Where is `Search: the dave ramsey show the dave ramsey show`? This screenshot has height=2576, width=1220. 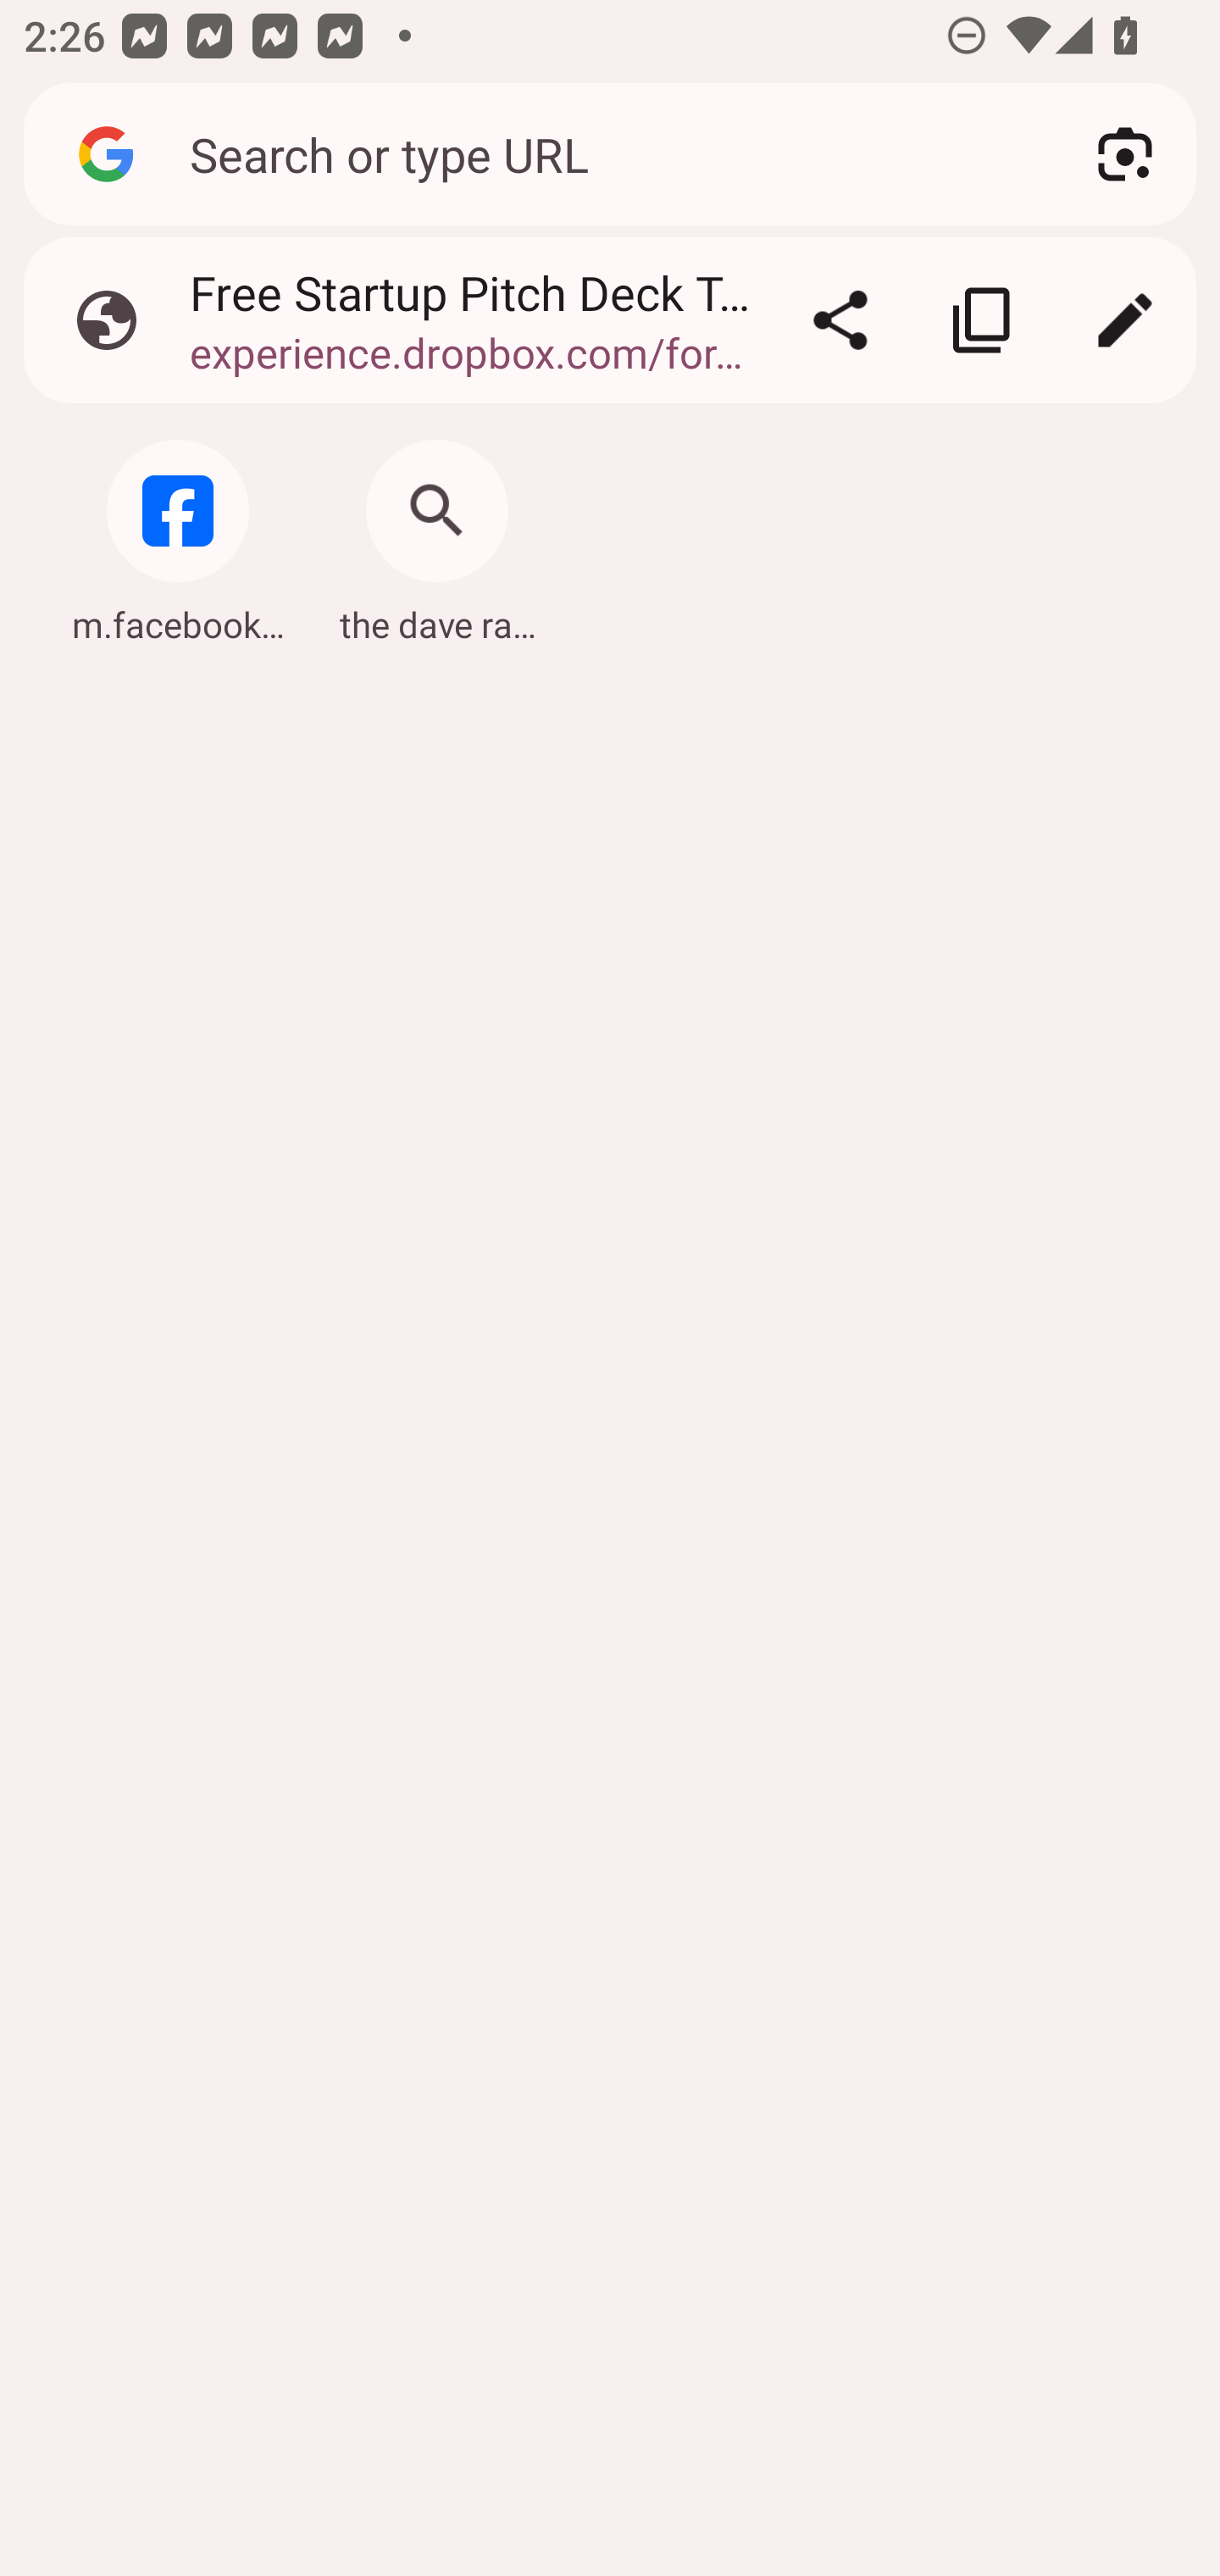 Search: the dave ramsey show the dave ramsey show is located at coordinates (437, 533).